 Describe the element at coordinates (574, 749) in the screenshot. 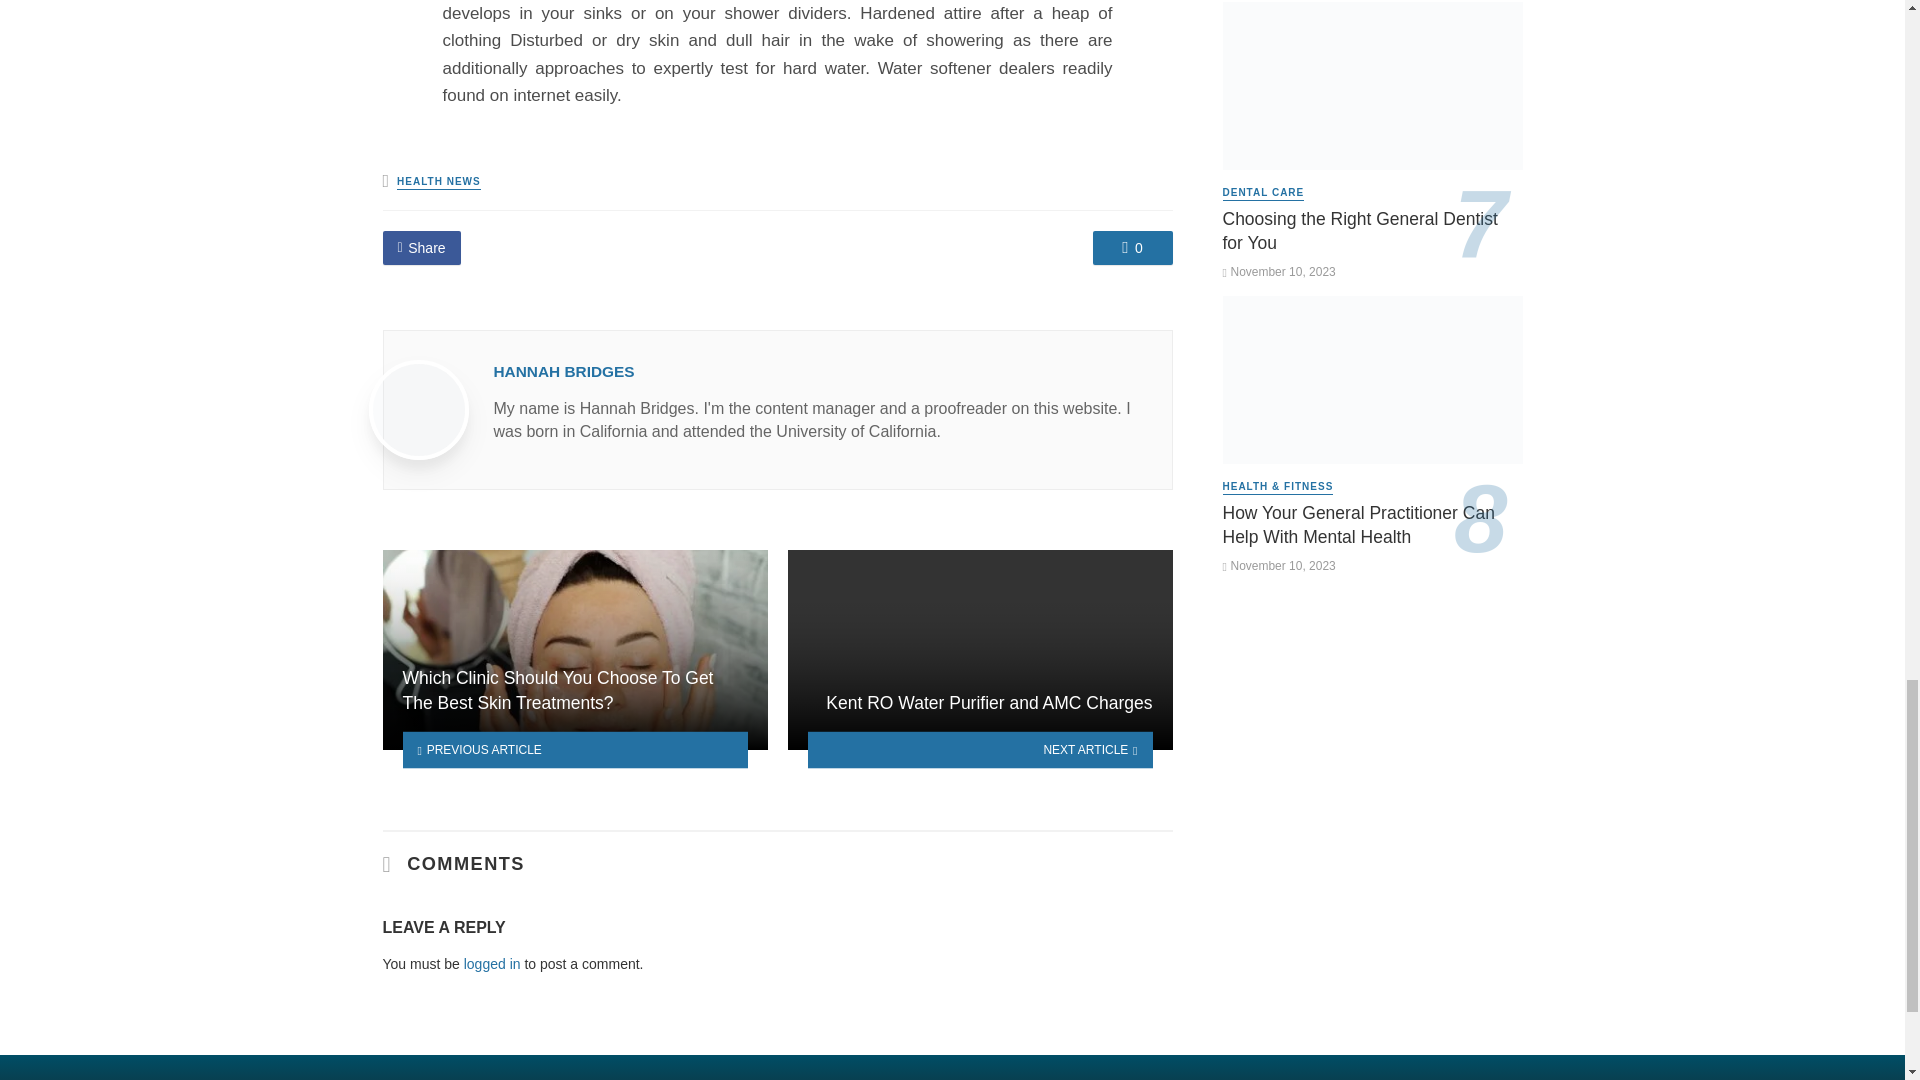

I see `PREVIOUS ARTICLE` at that location.